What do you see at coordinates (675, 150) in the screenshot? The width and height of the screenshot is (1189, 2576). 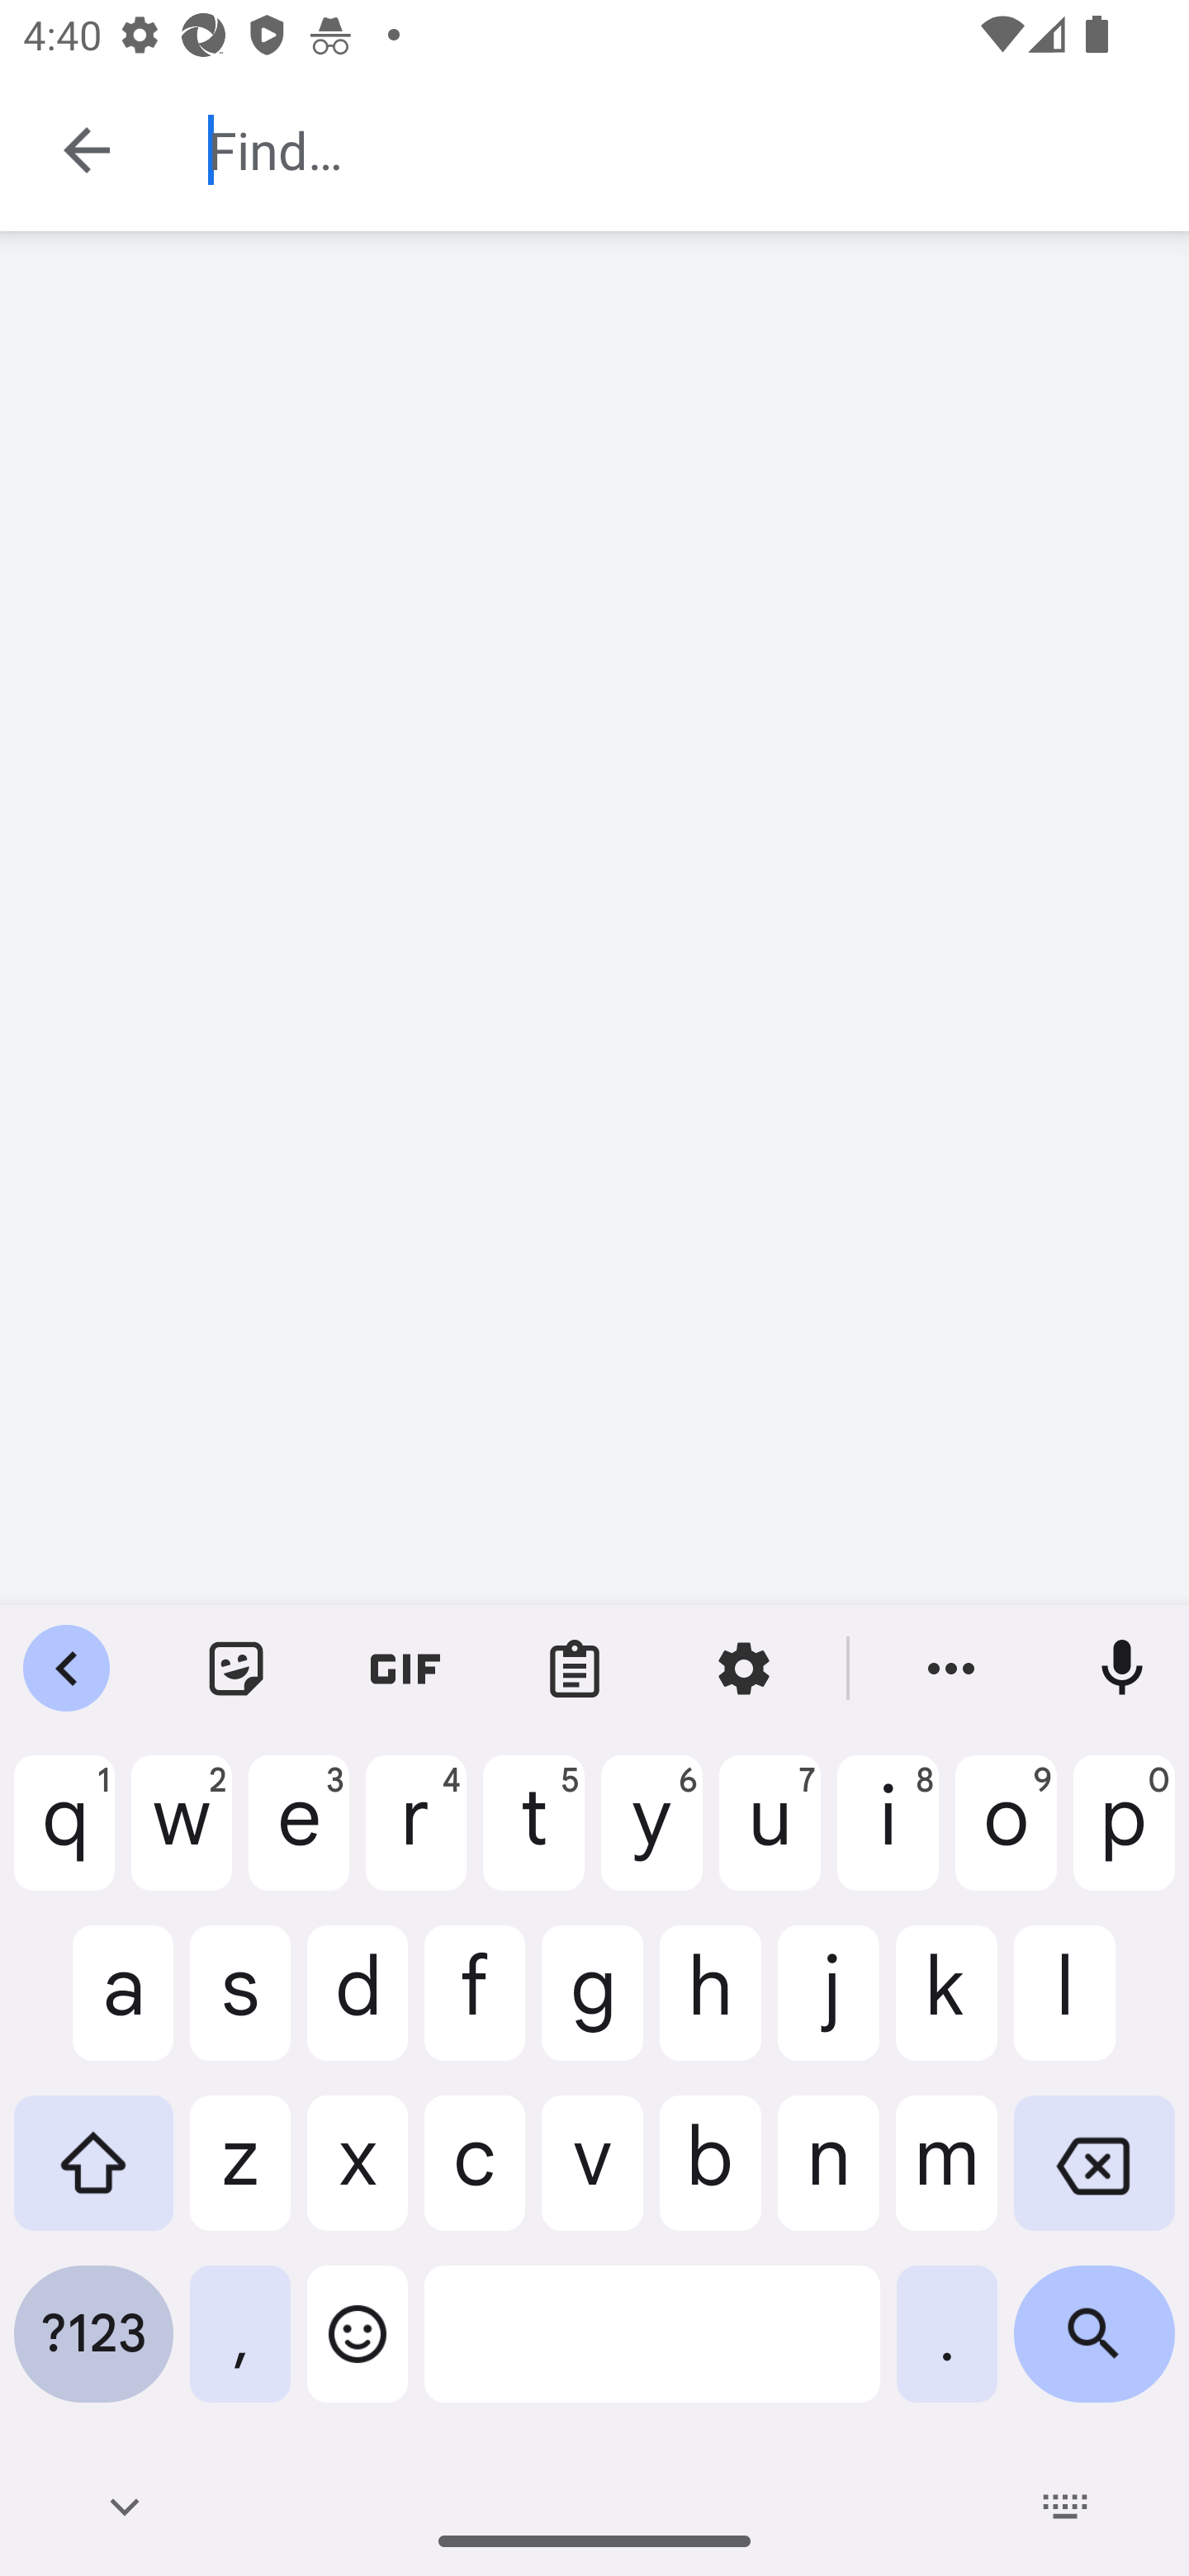 I see `Find…` at bounding box center [675, 150].